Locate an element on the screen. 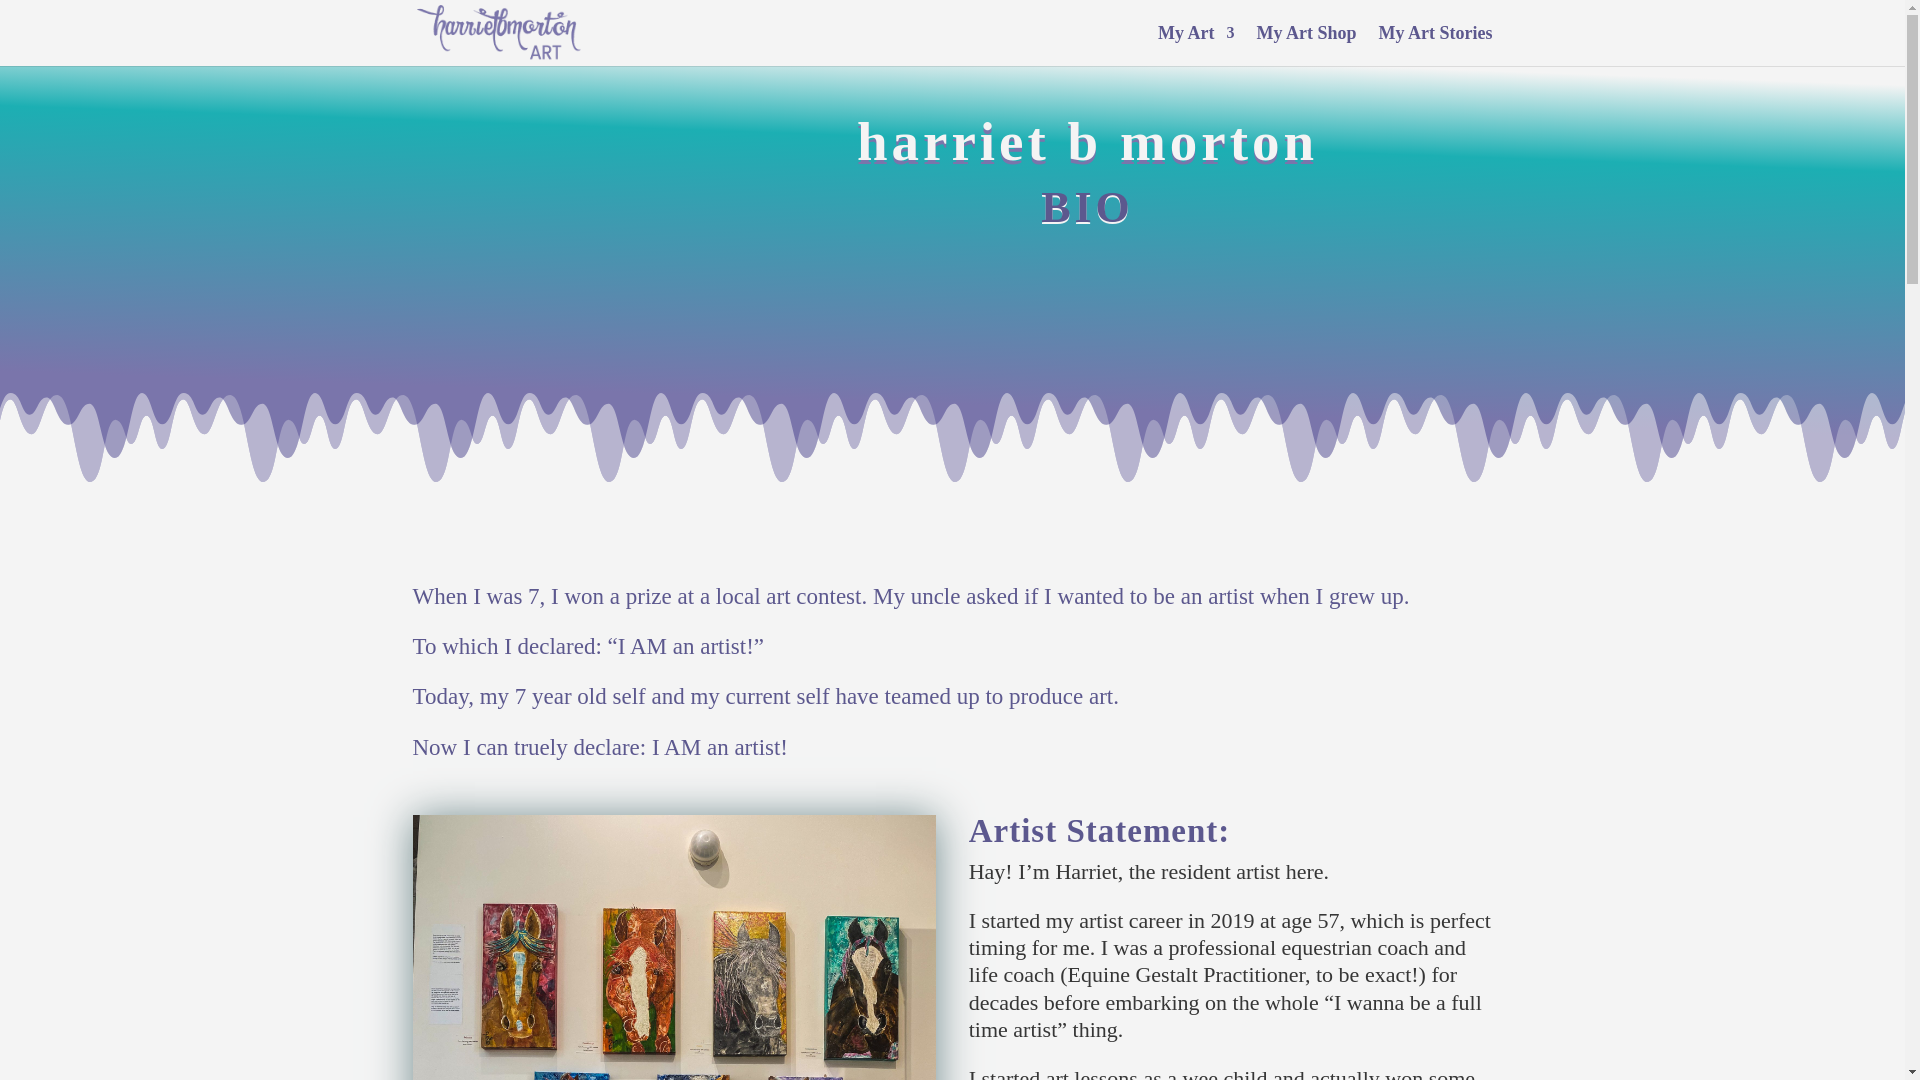 The image size is (1920, 1080). My Art Shop is located at coordinates (1307, 45).